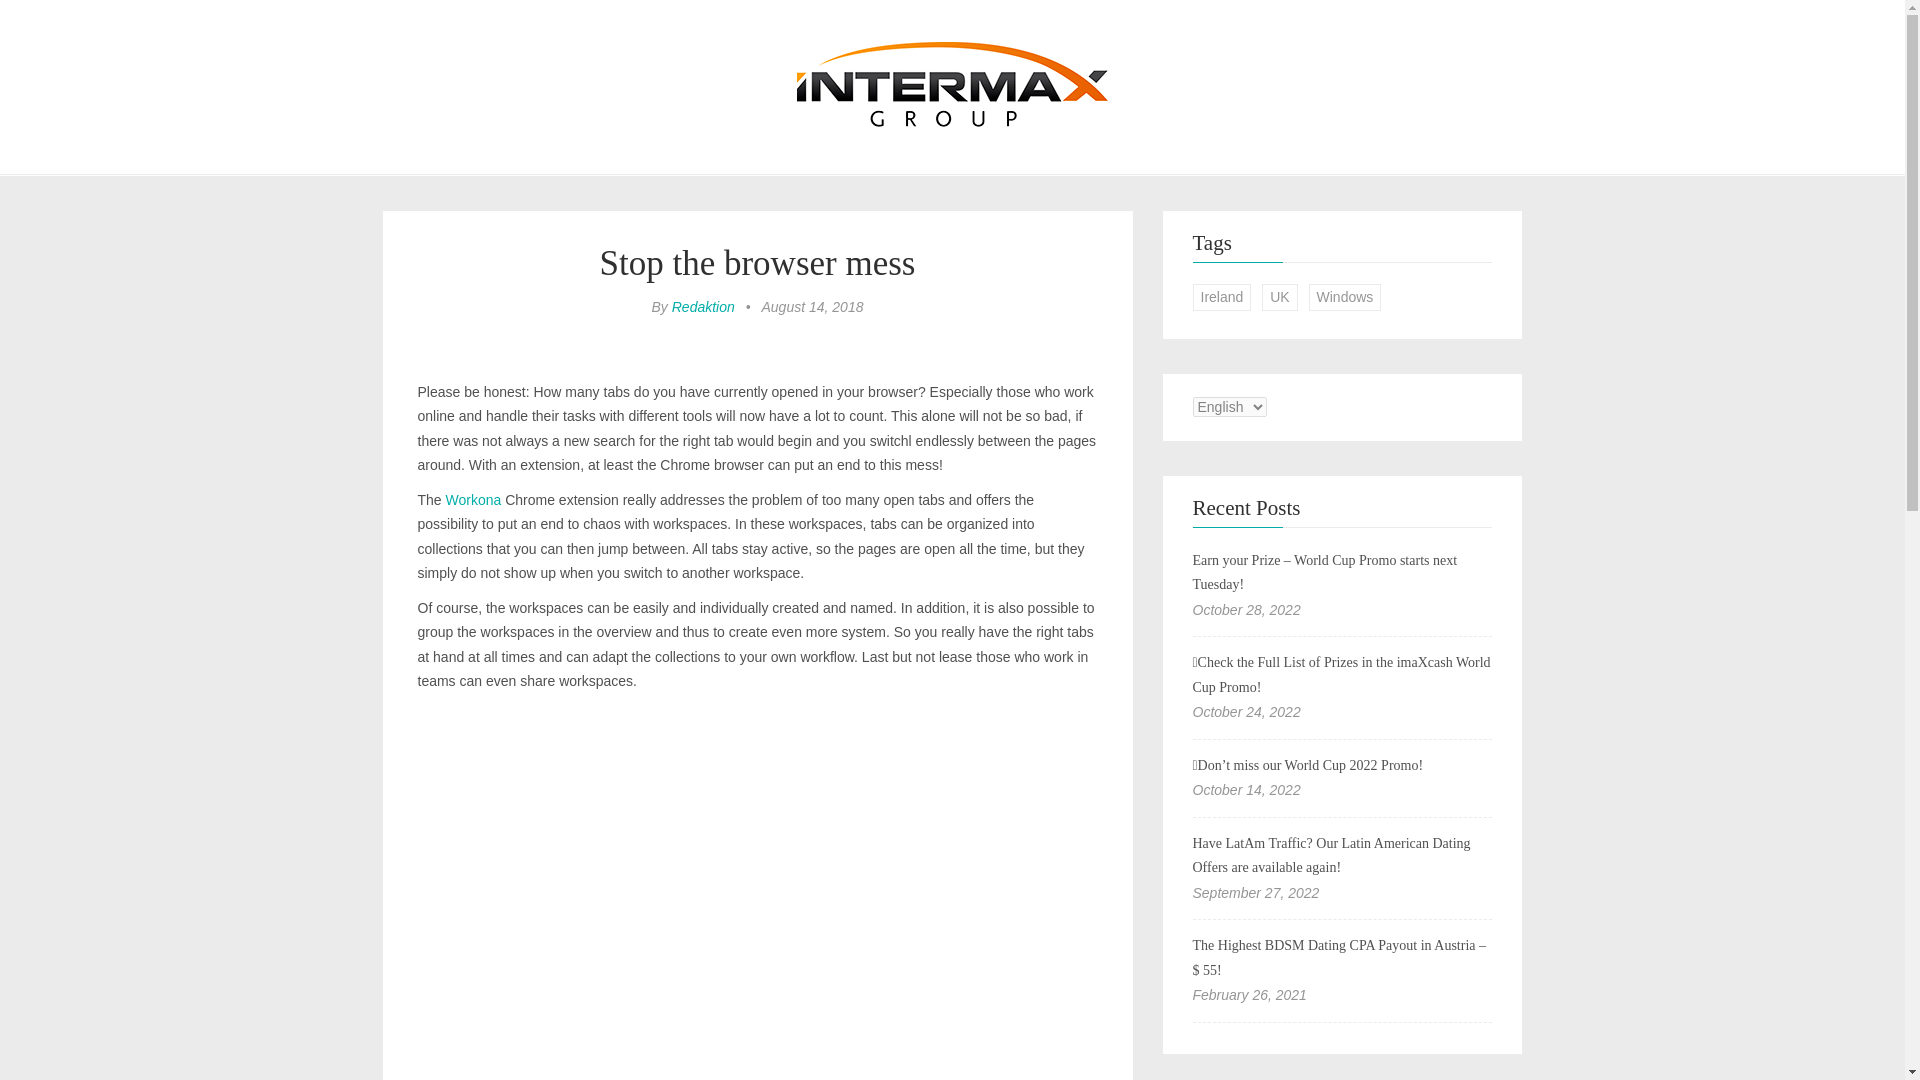  I want to click on Stop the browser mess, so click(757, 263).